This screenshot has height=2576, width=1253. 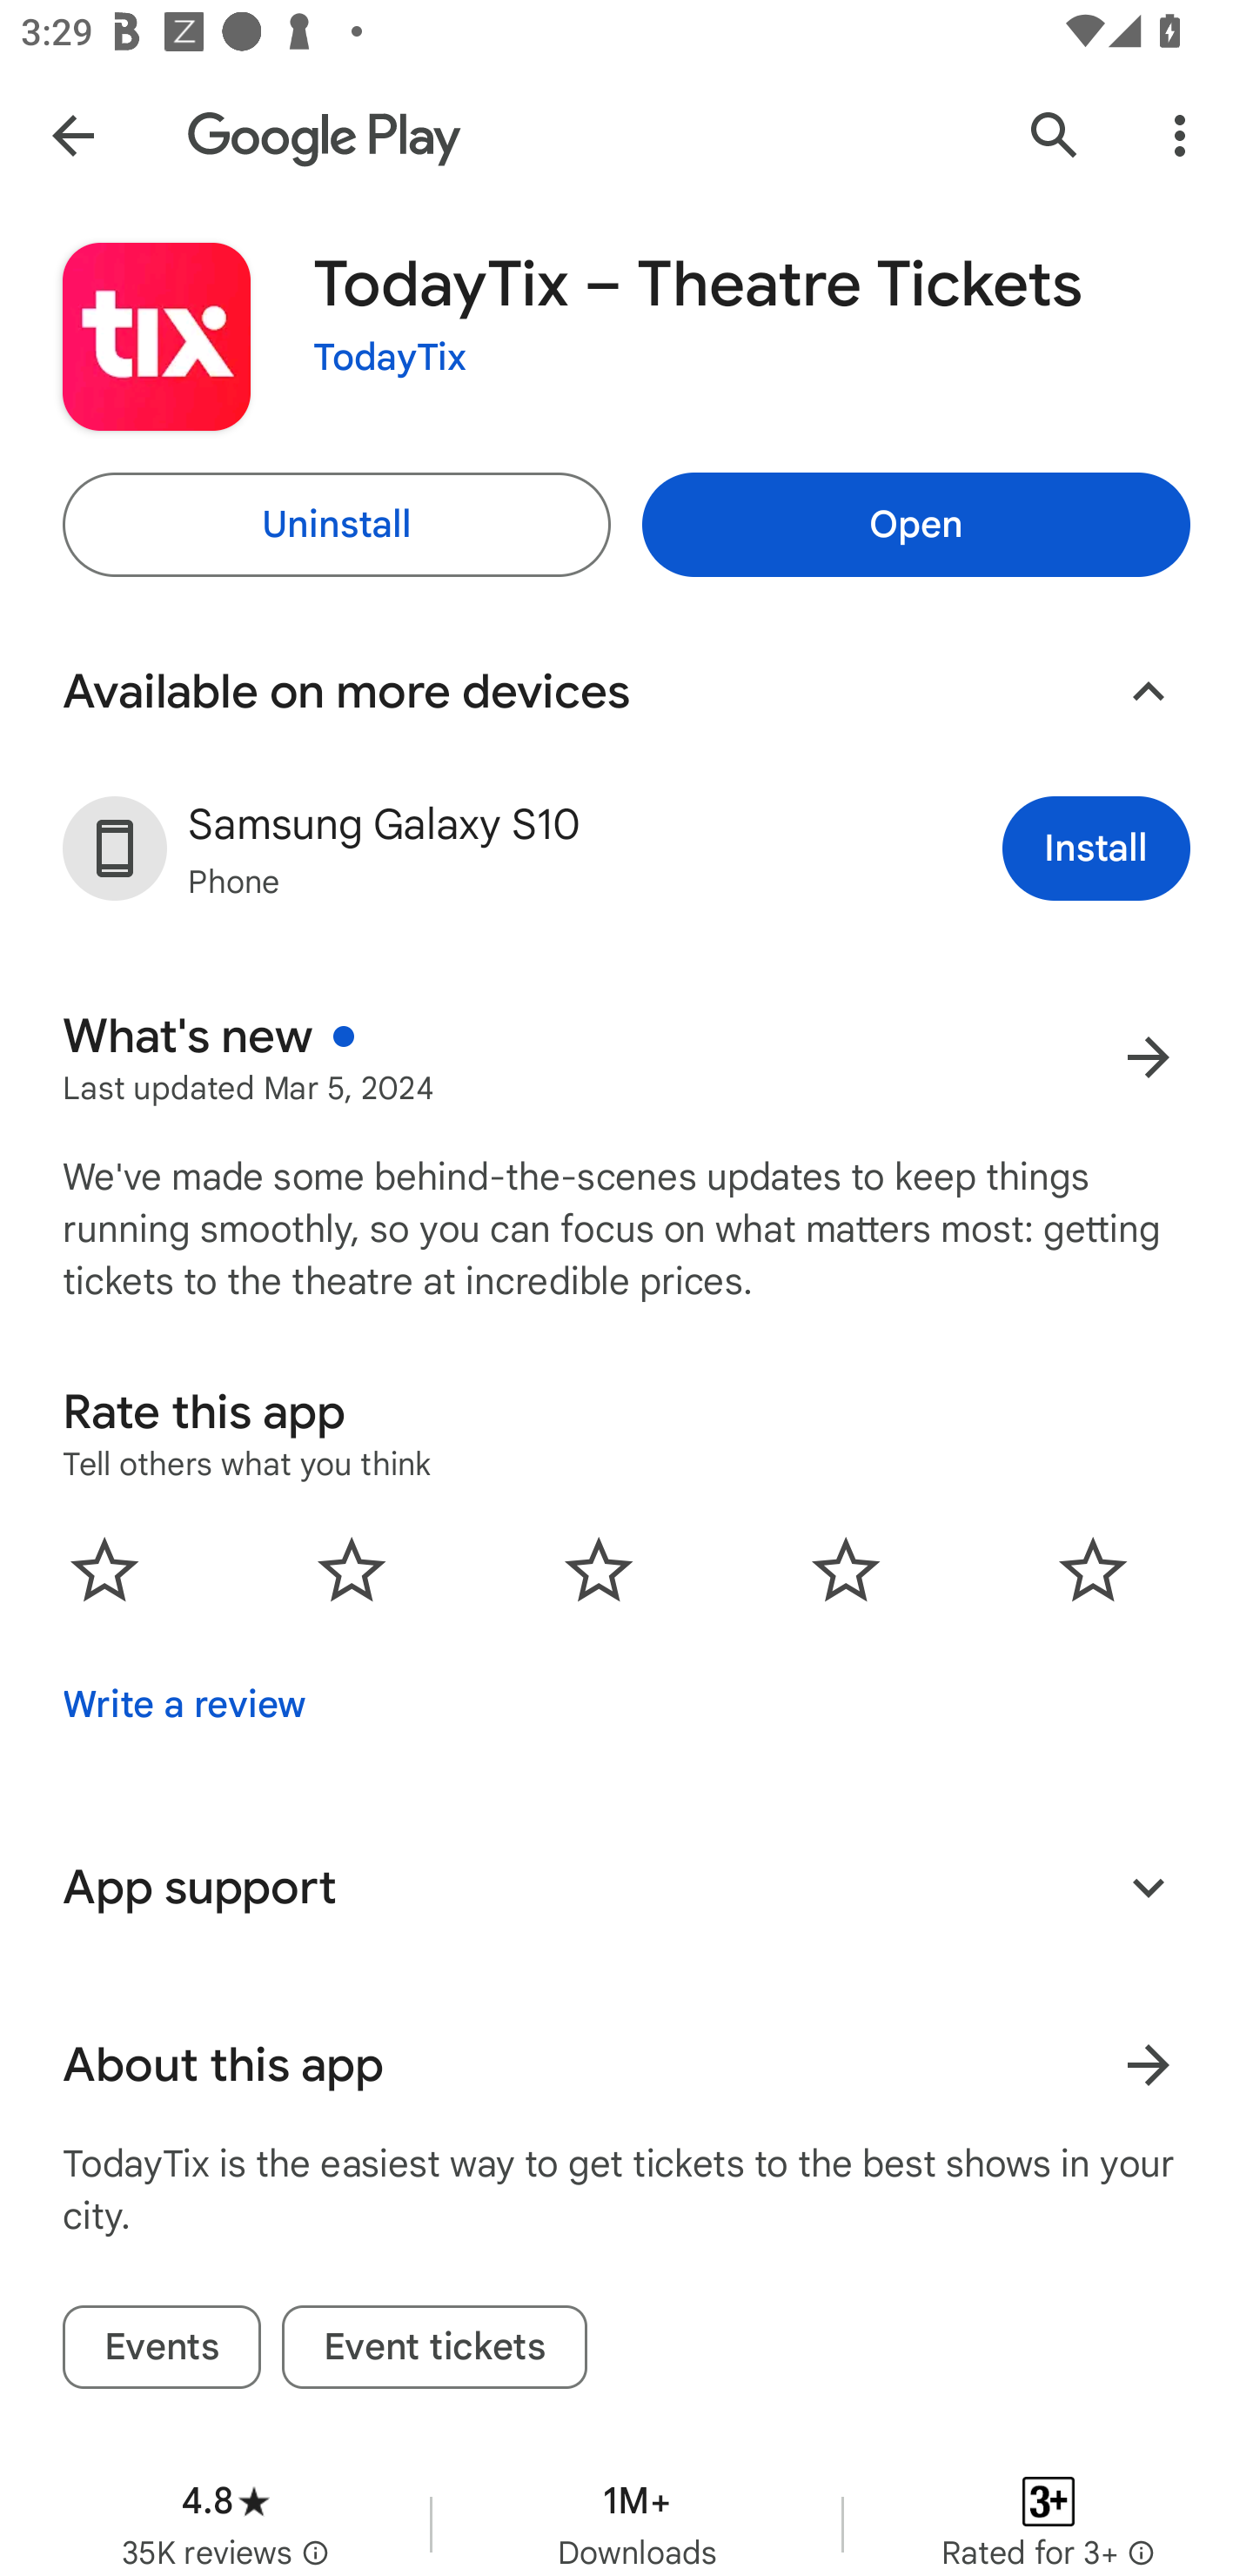 I want to click on Uninstall, so click(x=337, y=524).